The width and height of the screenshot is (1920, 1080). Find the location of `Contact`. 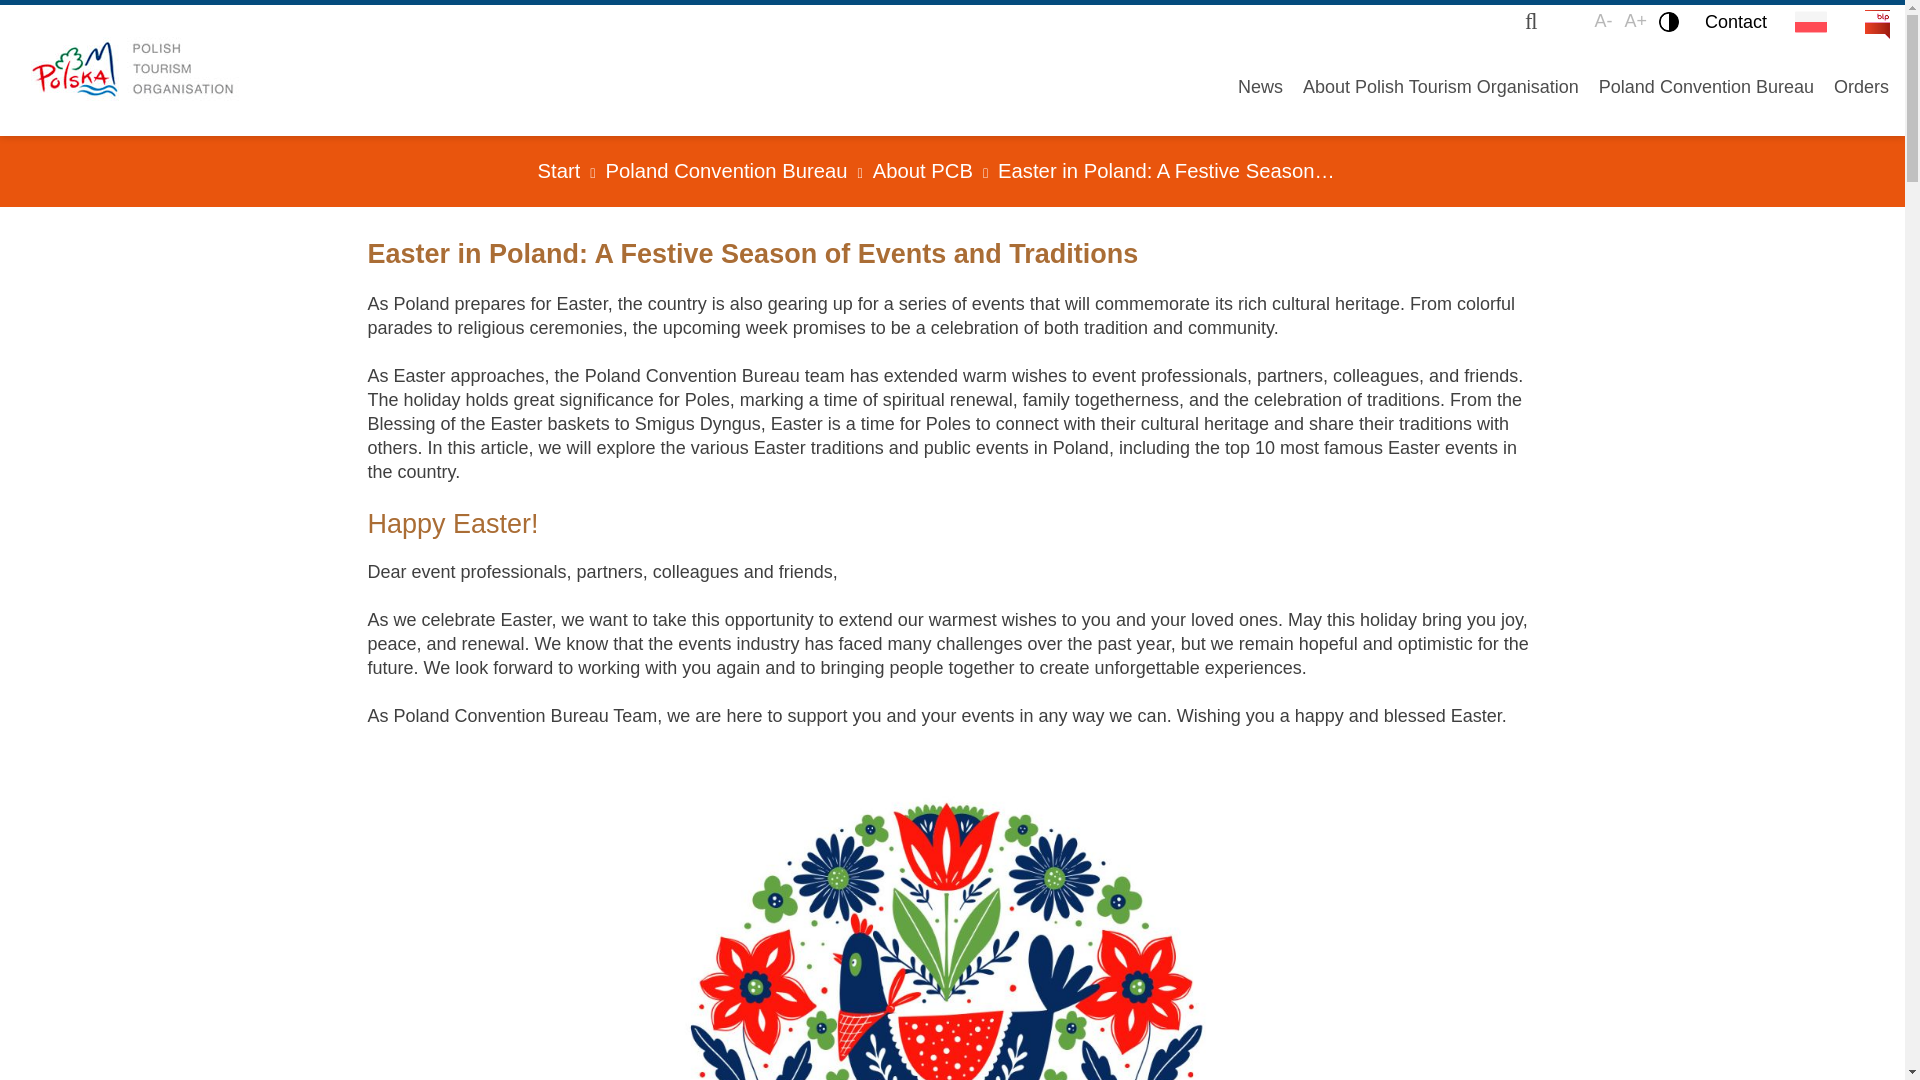

Contact is located at coordinates (1735, 21).